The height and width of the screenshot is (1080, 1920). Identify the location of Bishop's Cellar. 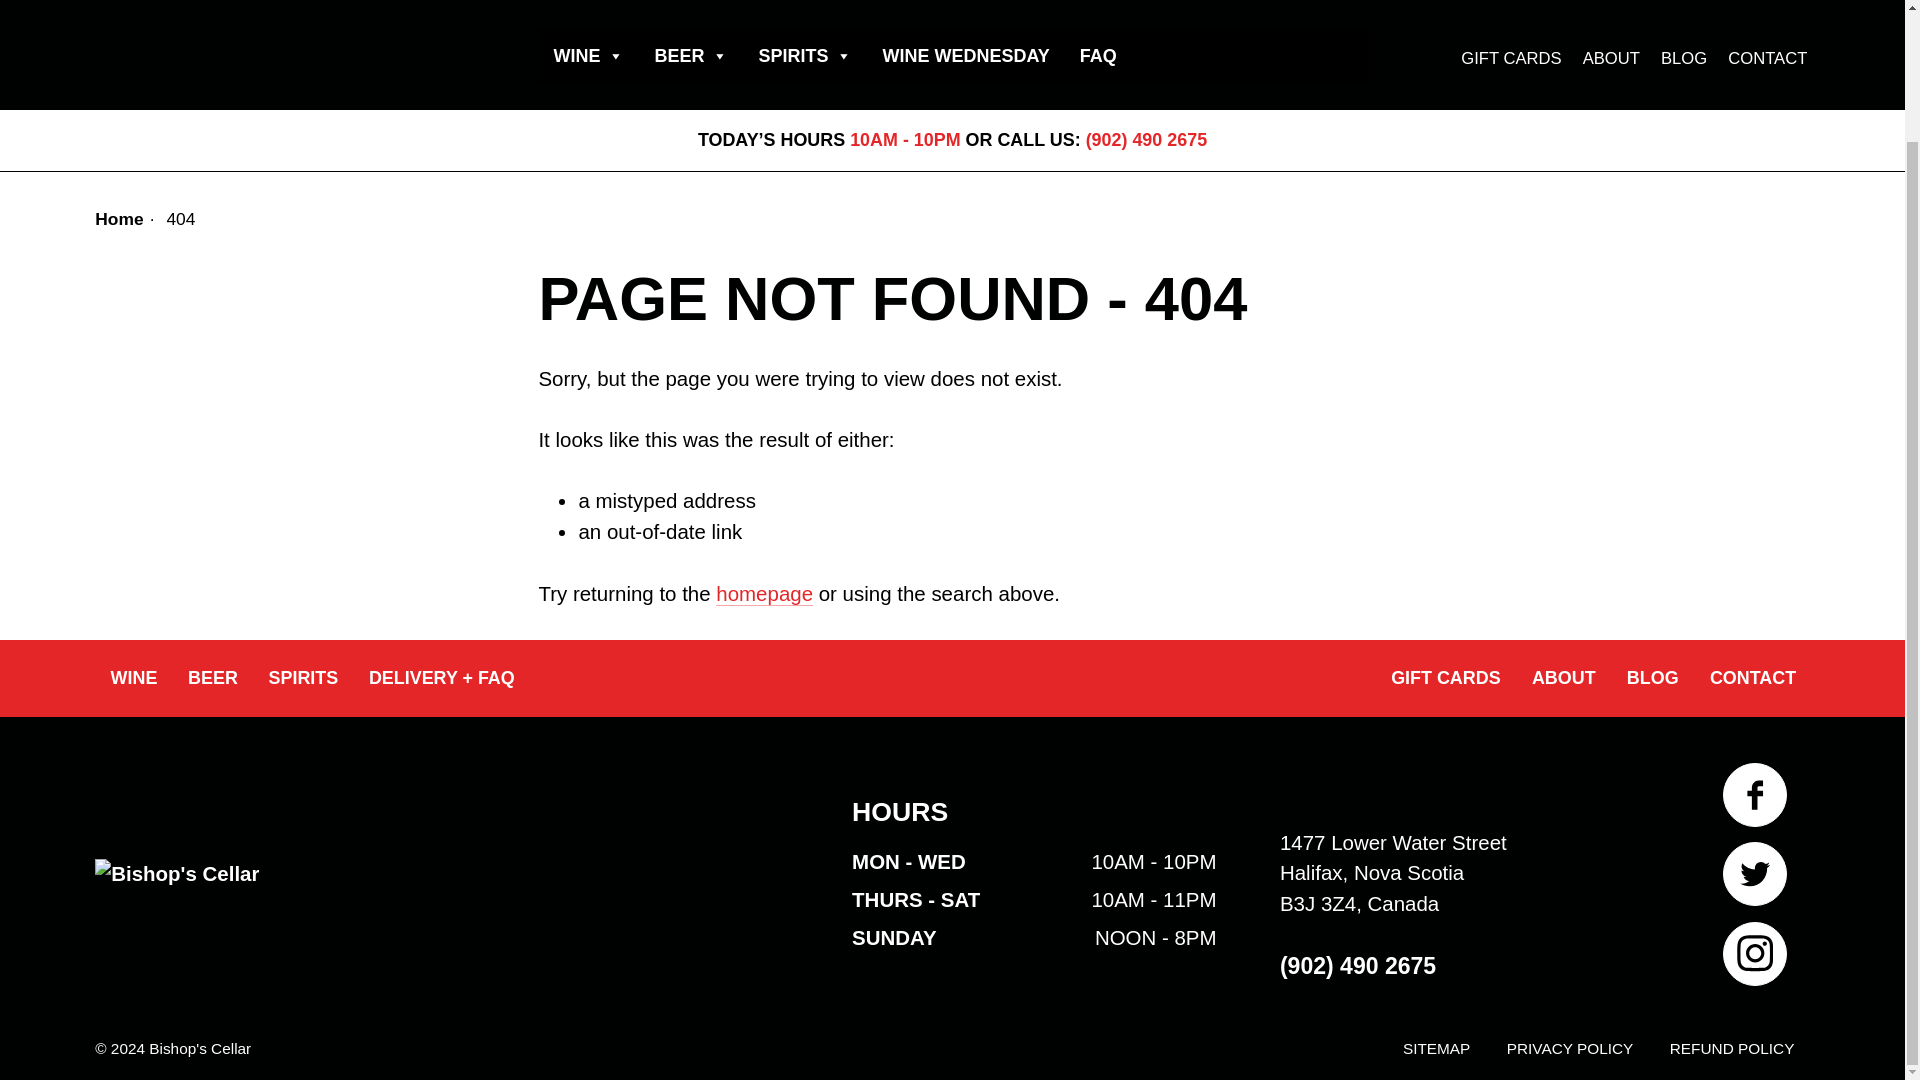
(284, 32).